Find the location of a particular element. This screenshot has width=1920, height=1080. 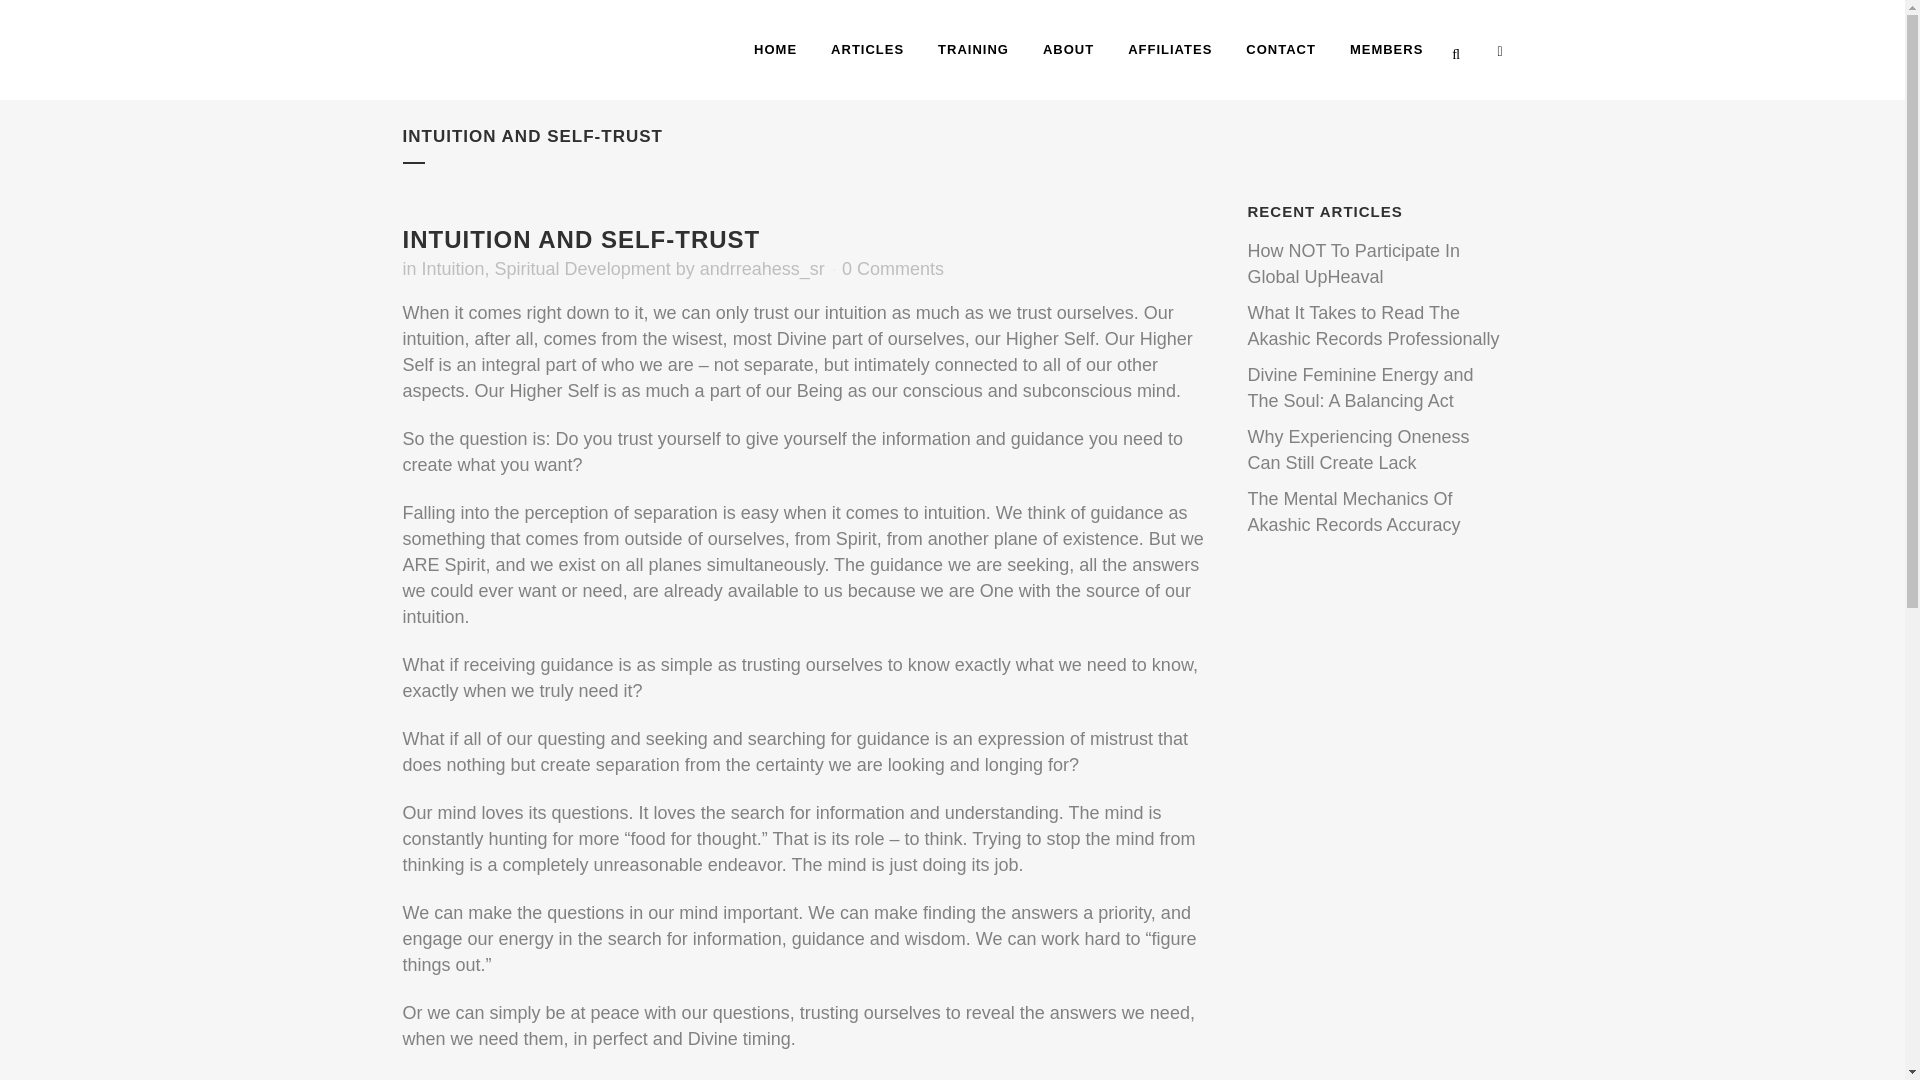

Why Experiencing Oneness Can Still Create Lack is located at coordinates (1359, 450).